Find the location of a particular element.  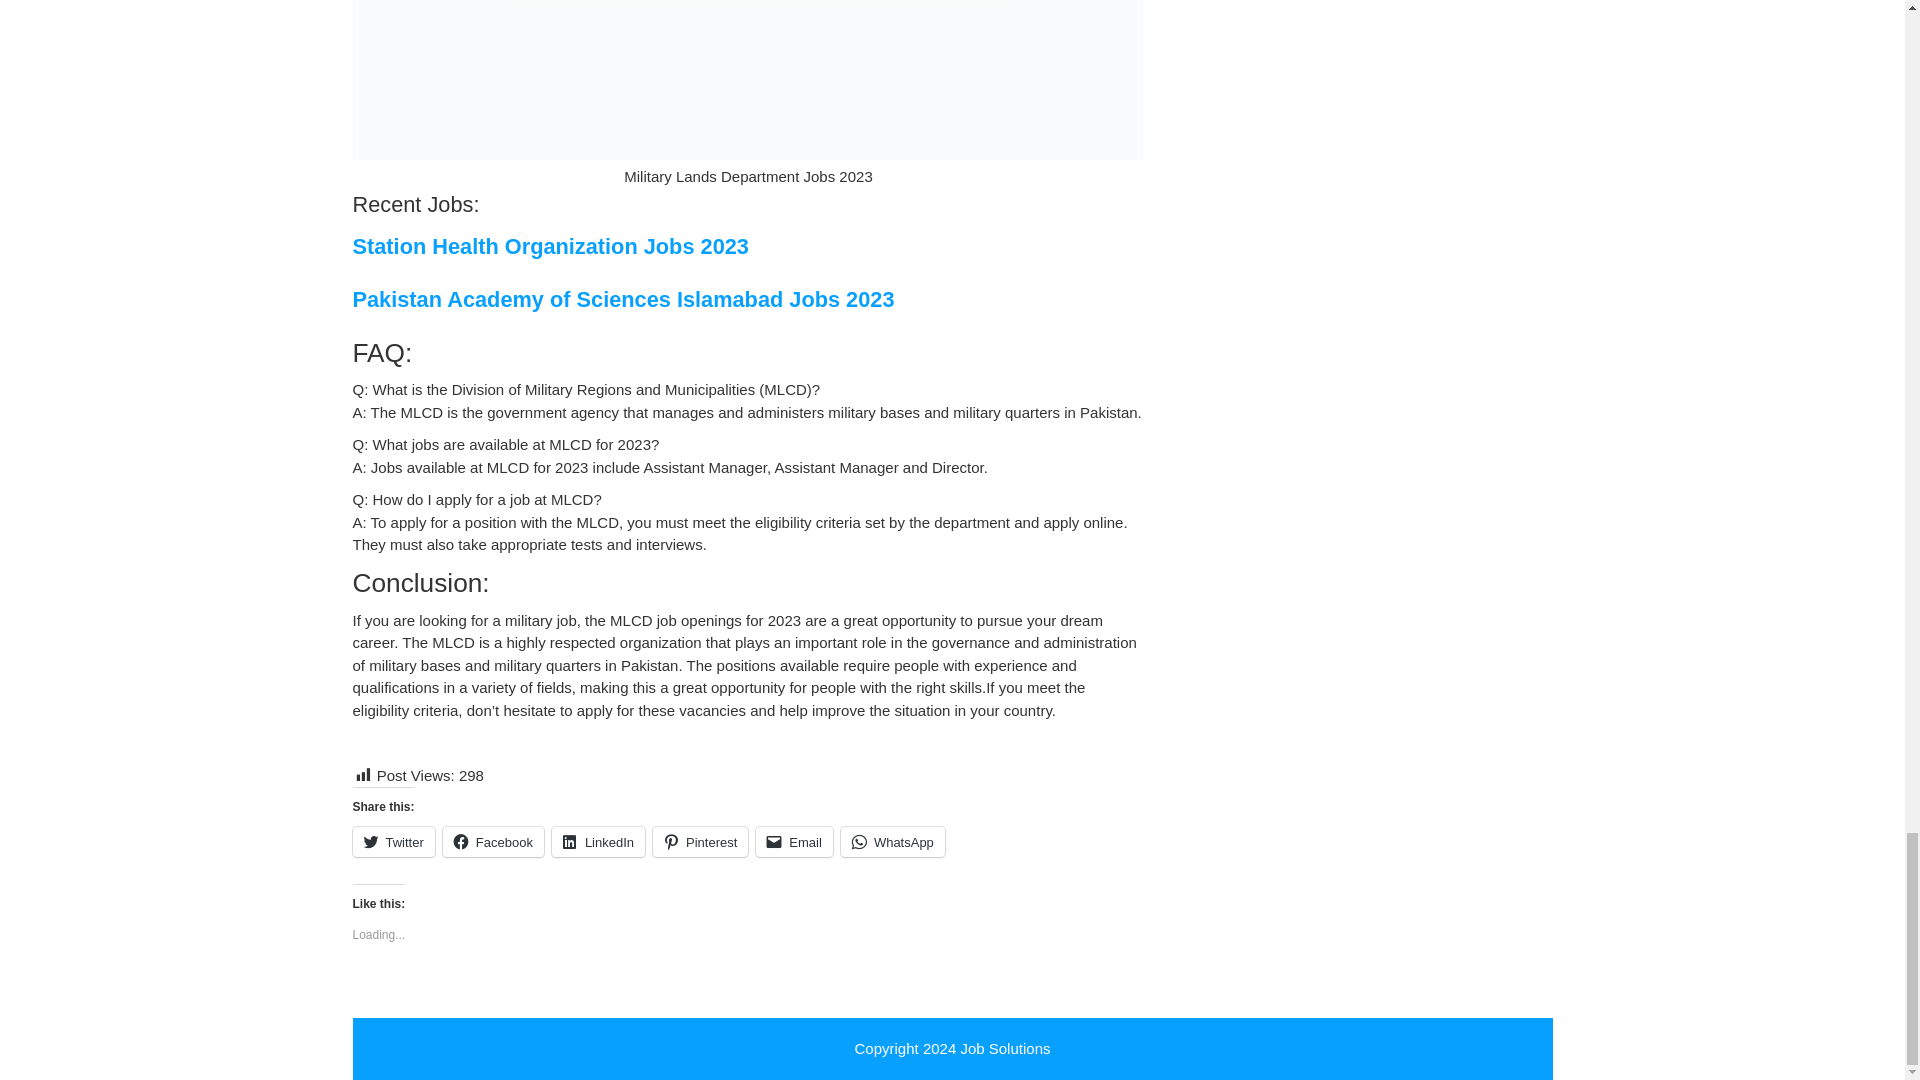

Click to share on Facebook is located at coordinates (493, 842).